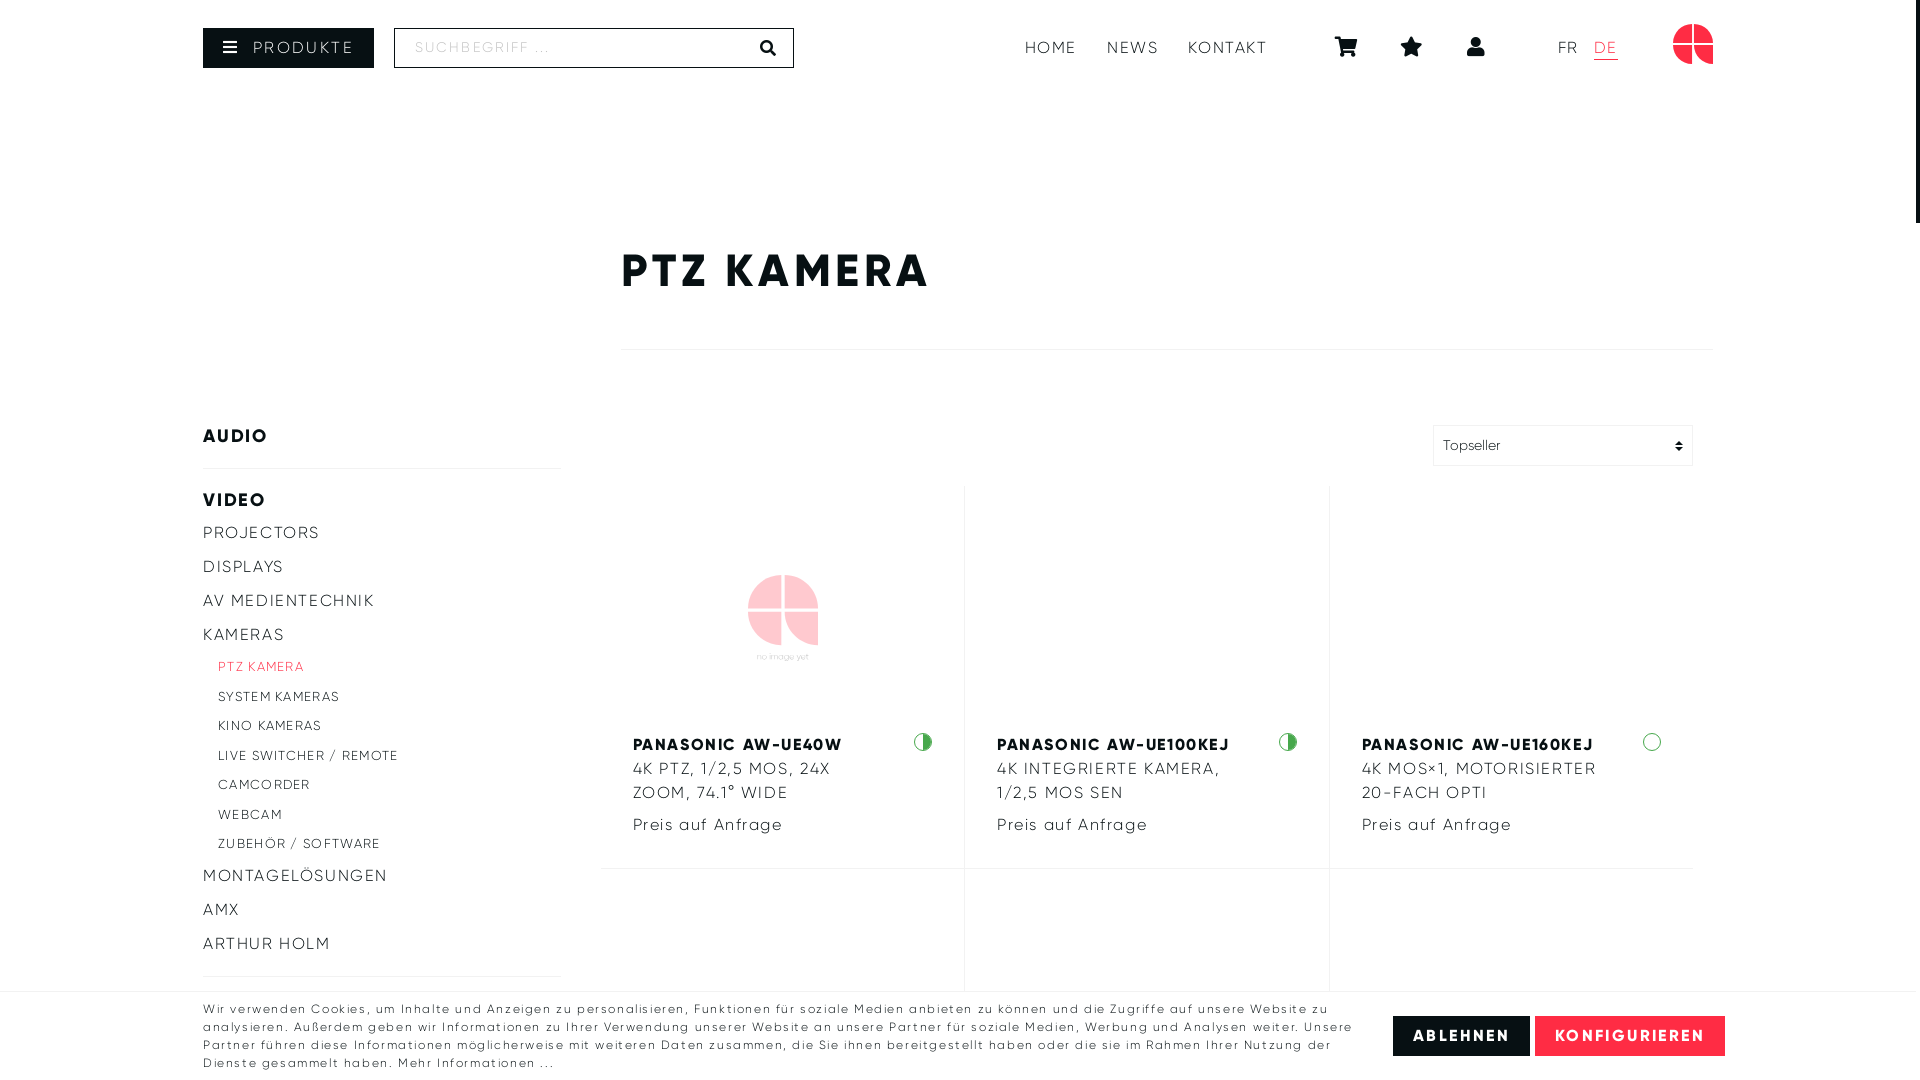 This screenshot has height=1080, width=1920. What do you see at coordinates (382, 500) in the screenshot?
I see `VIDEO` at bounding box center [382, 500].